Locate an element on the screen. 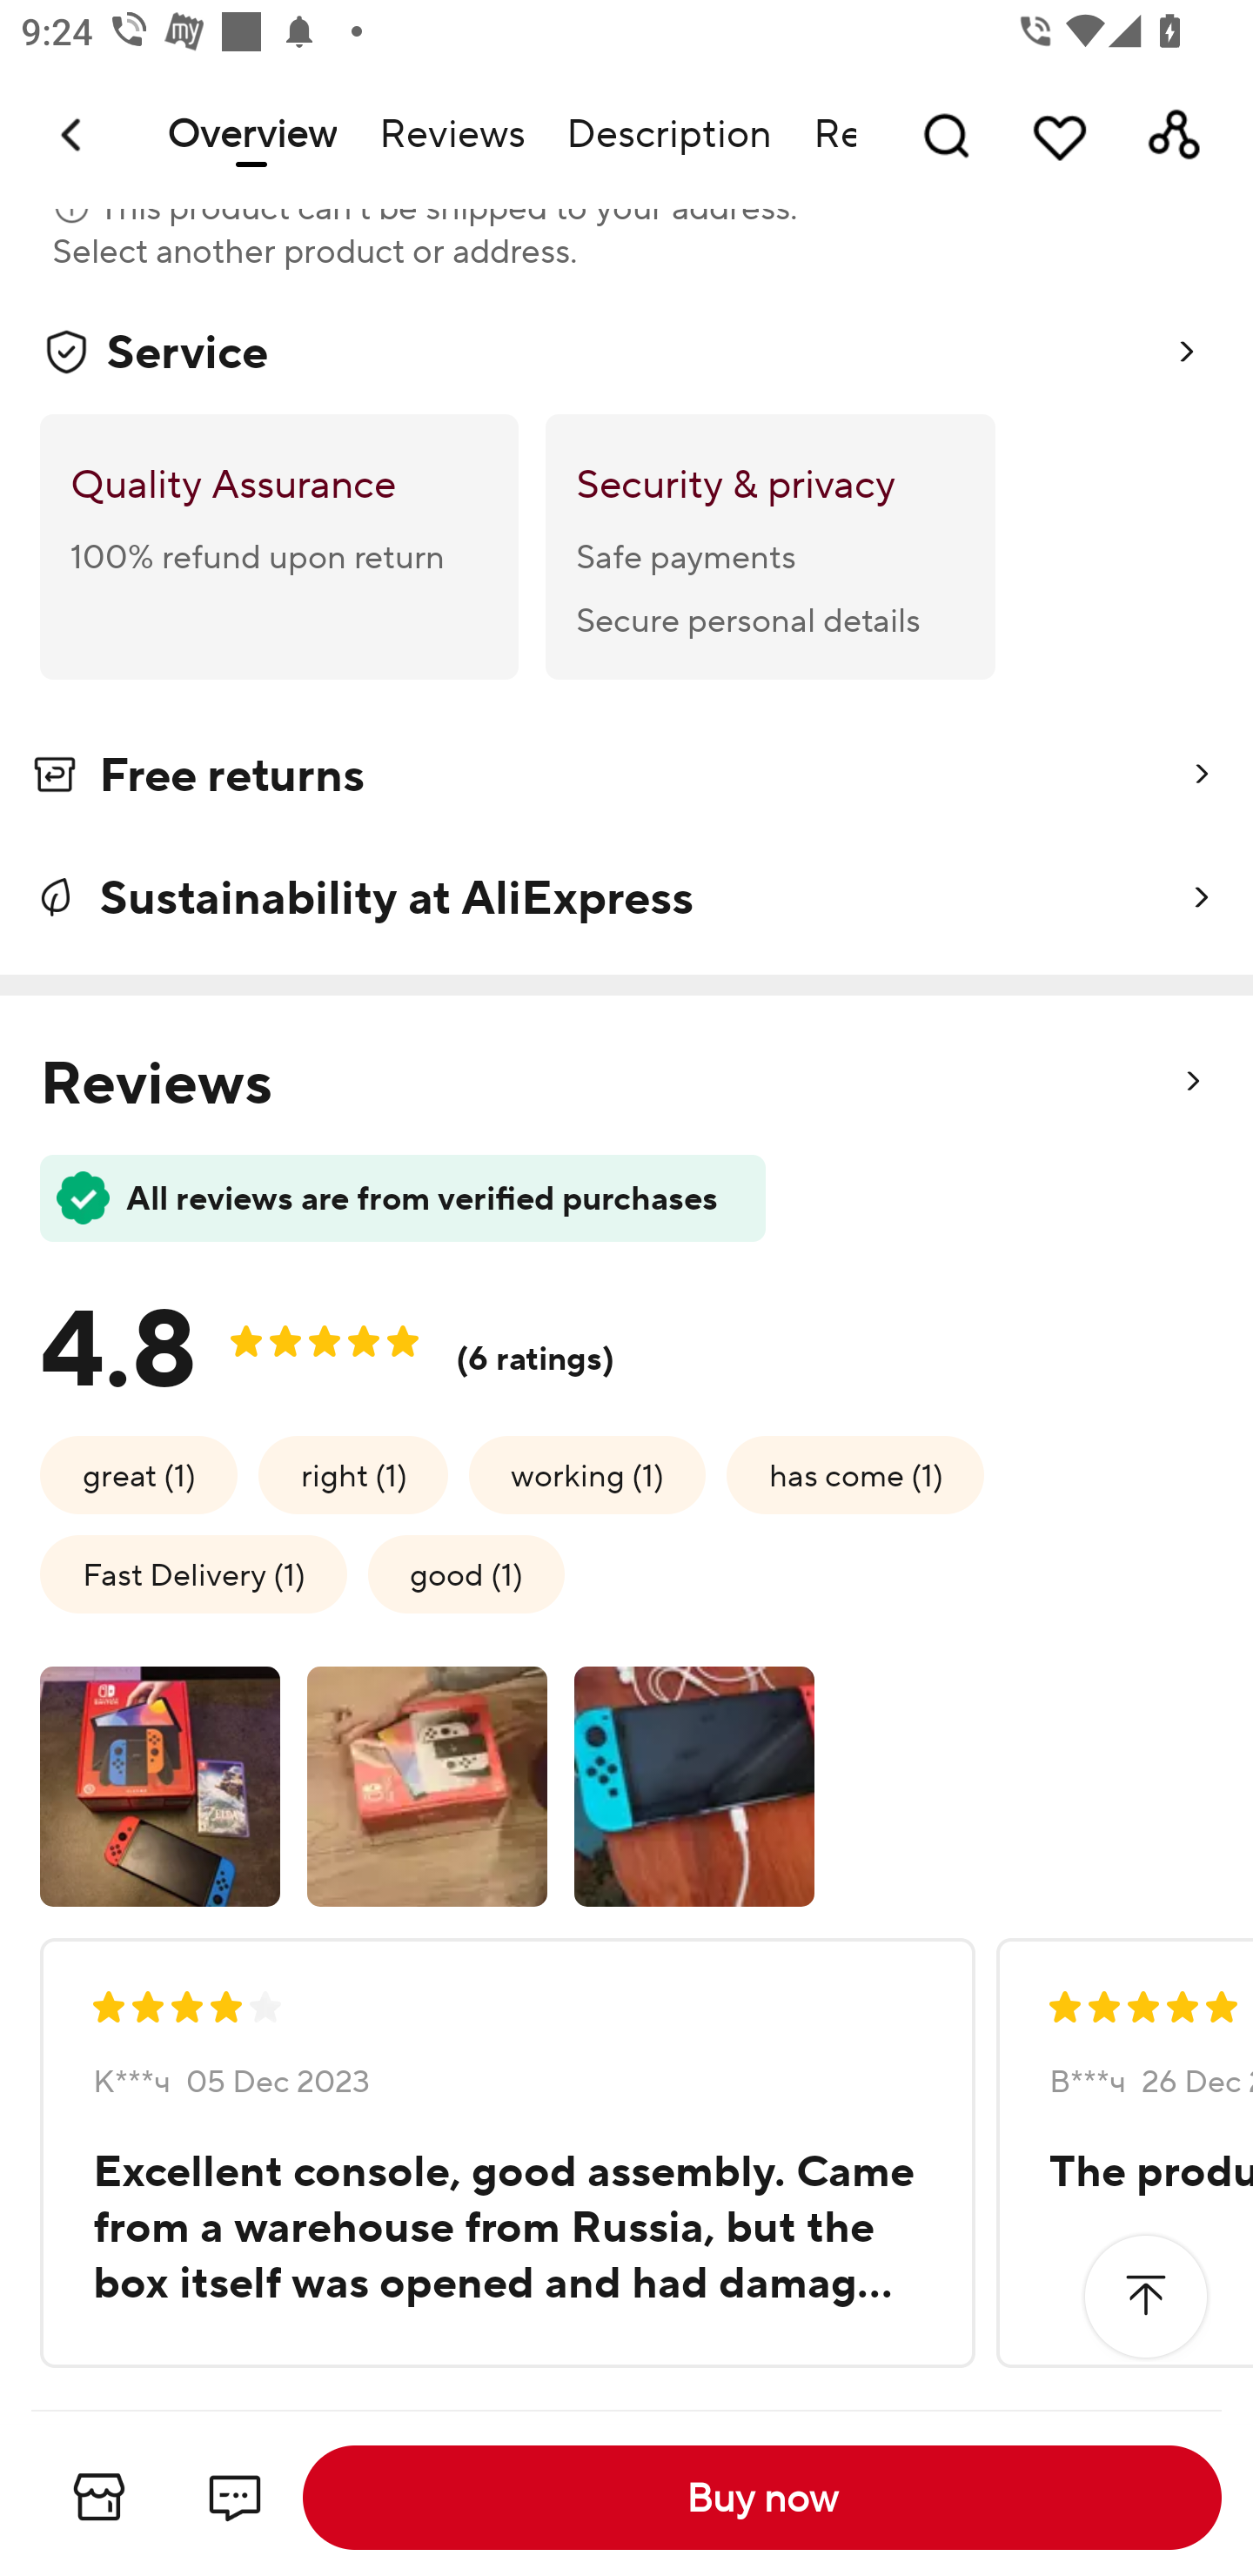 This screenshot has width=1253, height=2576. good (1) is located at coordinates (466, 1573).